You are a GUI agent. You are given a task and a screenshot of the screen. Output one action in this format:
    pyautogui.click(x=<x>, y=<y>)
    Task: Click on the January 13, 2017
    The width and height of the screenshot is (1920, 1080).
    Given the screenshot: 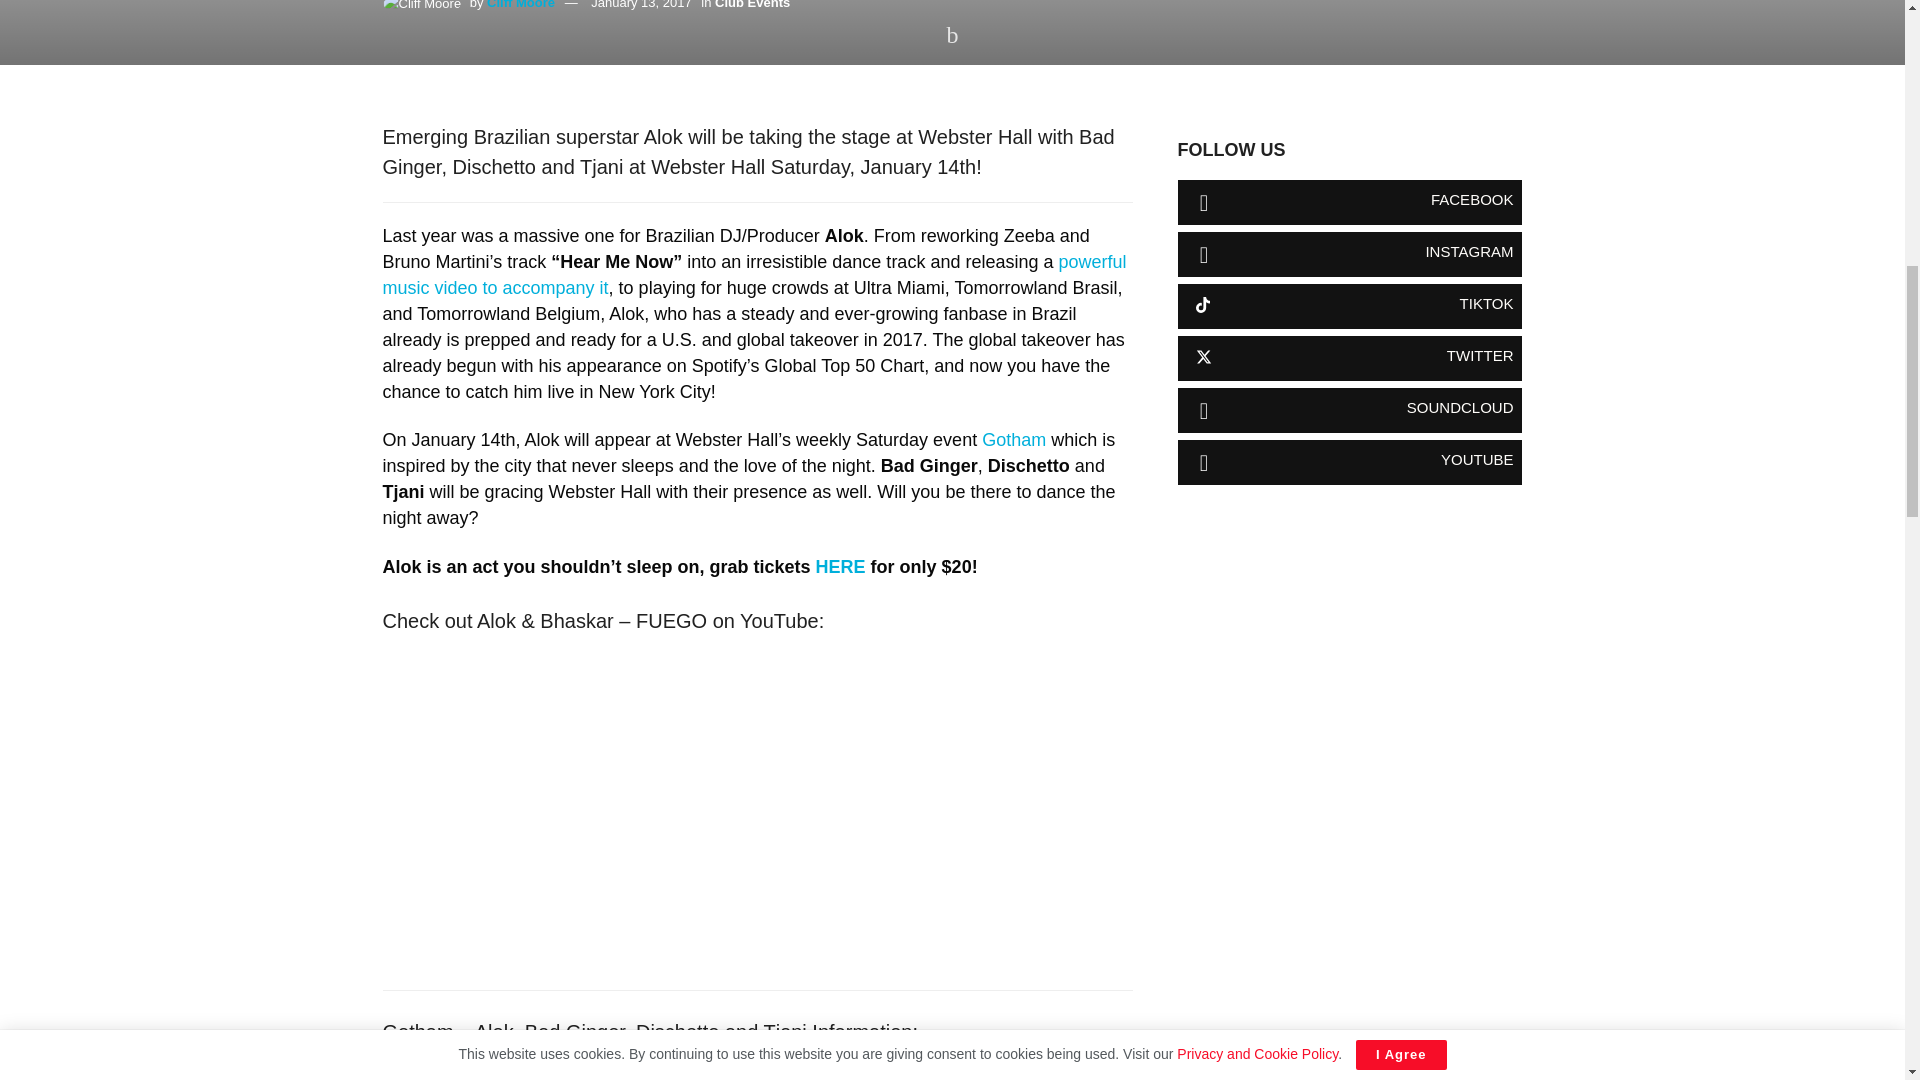 What is the action you would take?
    pyautogui.click(x=641, y=4)
    